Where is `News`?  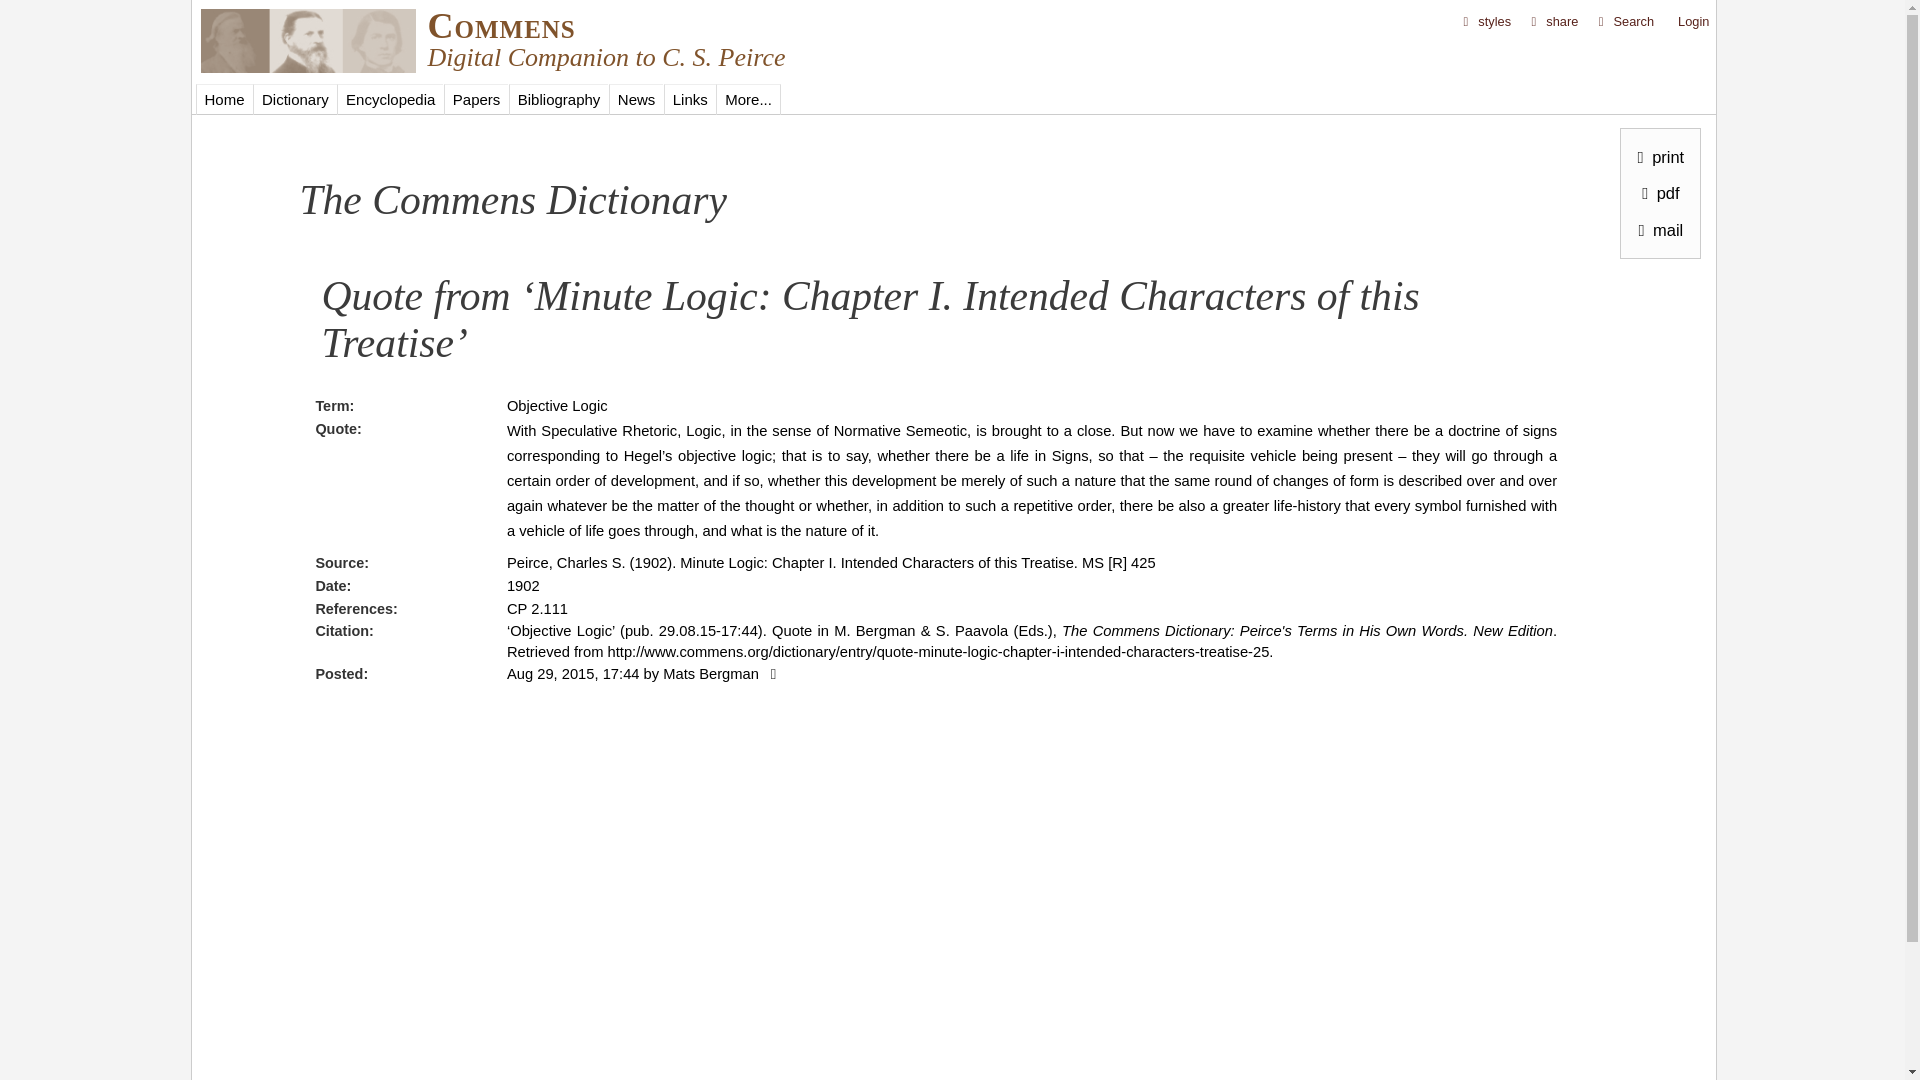
News is located at coordinates (636, 99).